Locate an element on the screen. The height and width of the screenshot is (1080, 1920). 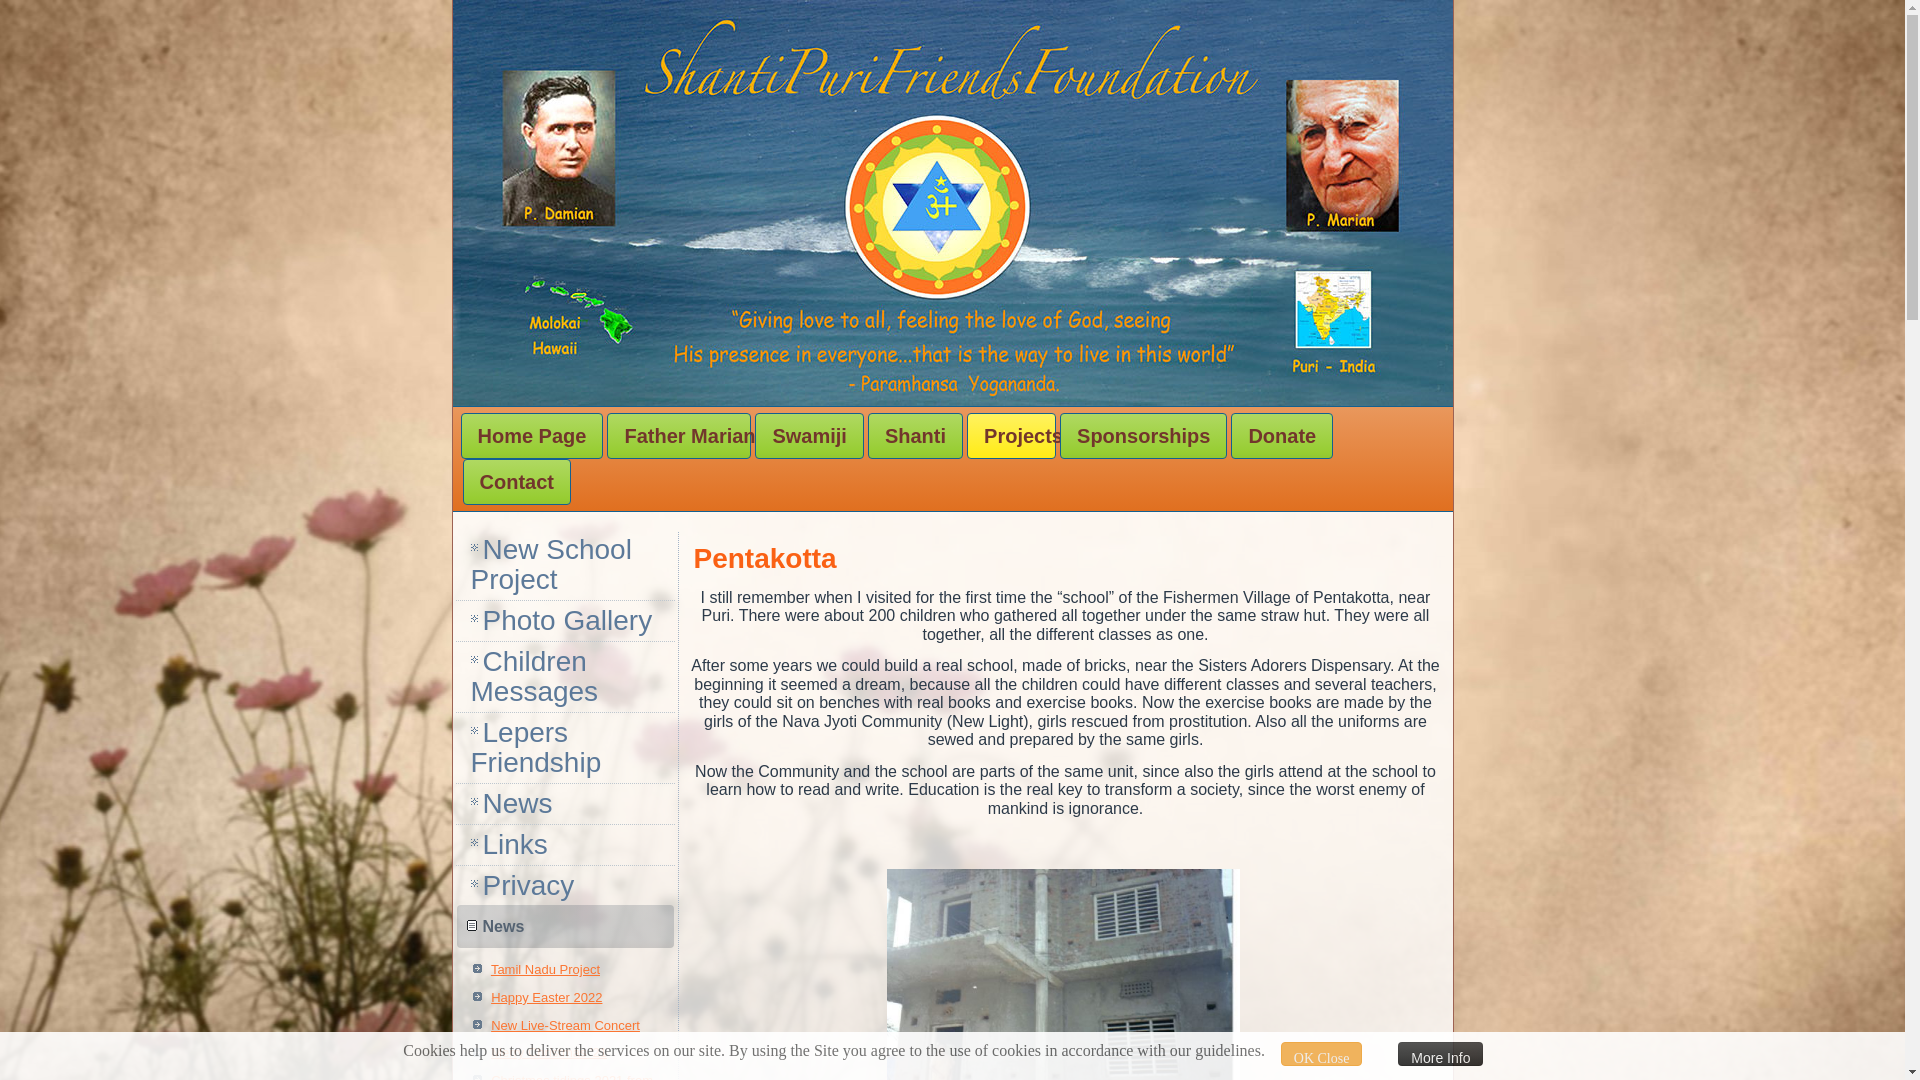
Contact is located at coordinates (516, 482).